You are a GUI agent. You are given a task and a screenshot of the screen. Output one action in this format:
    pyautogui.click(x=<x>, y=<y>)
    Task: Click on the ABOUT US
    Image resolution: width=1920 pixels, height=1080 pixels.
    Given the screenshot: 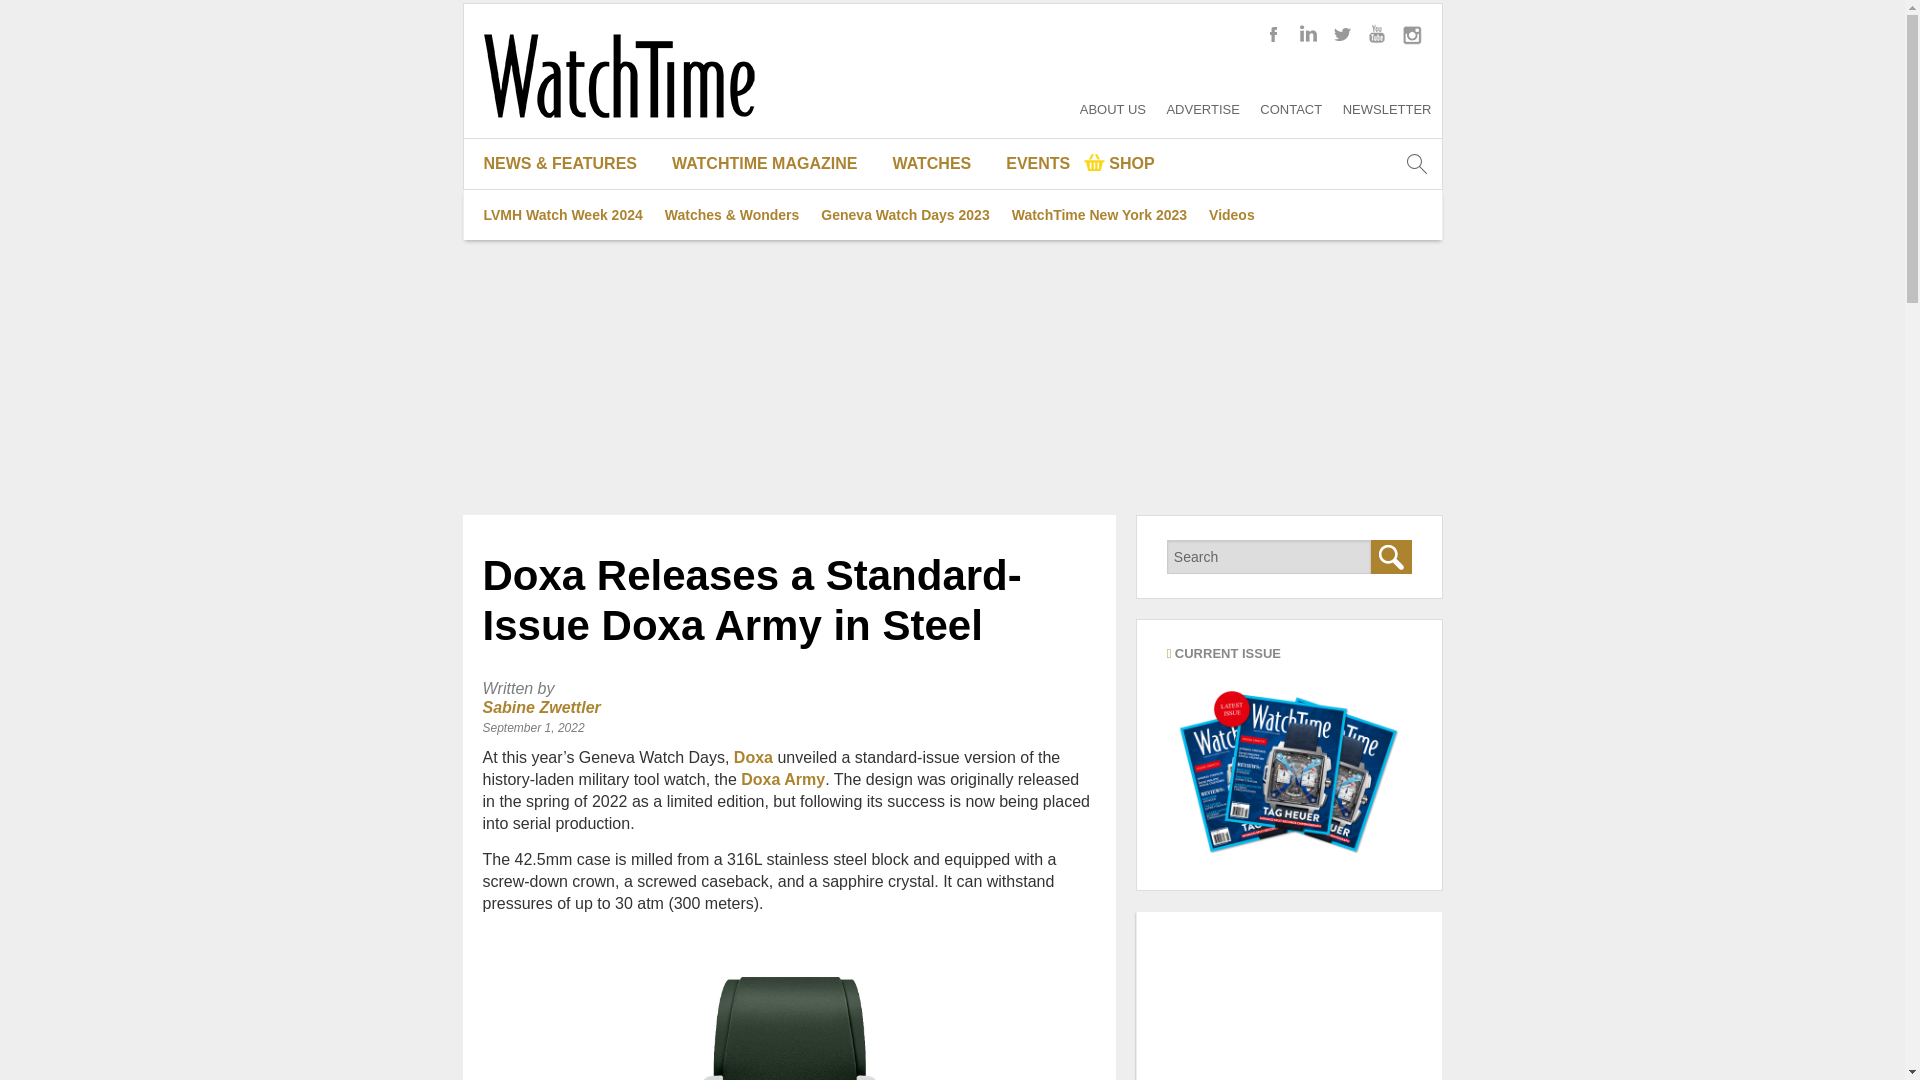 What is the action you would take?
    pyautogui.click(x=1112, y=108)
    